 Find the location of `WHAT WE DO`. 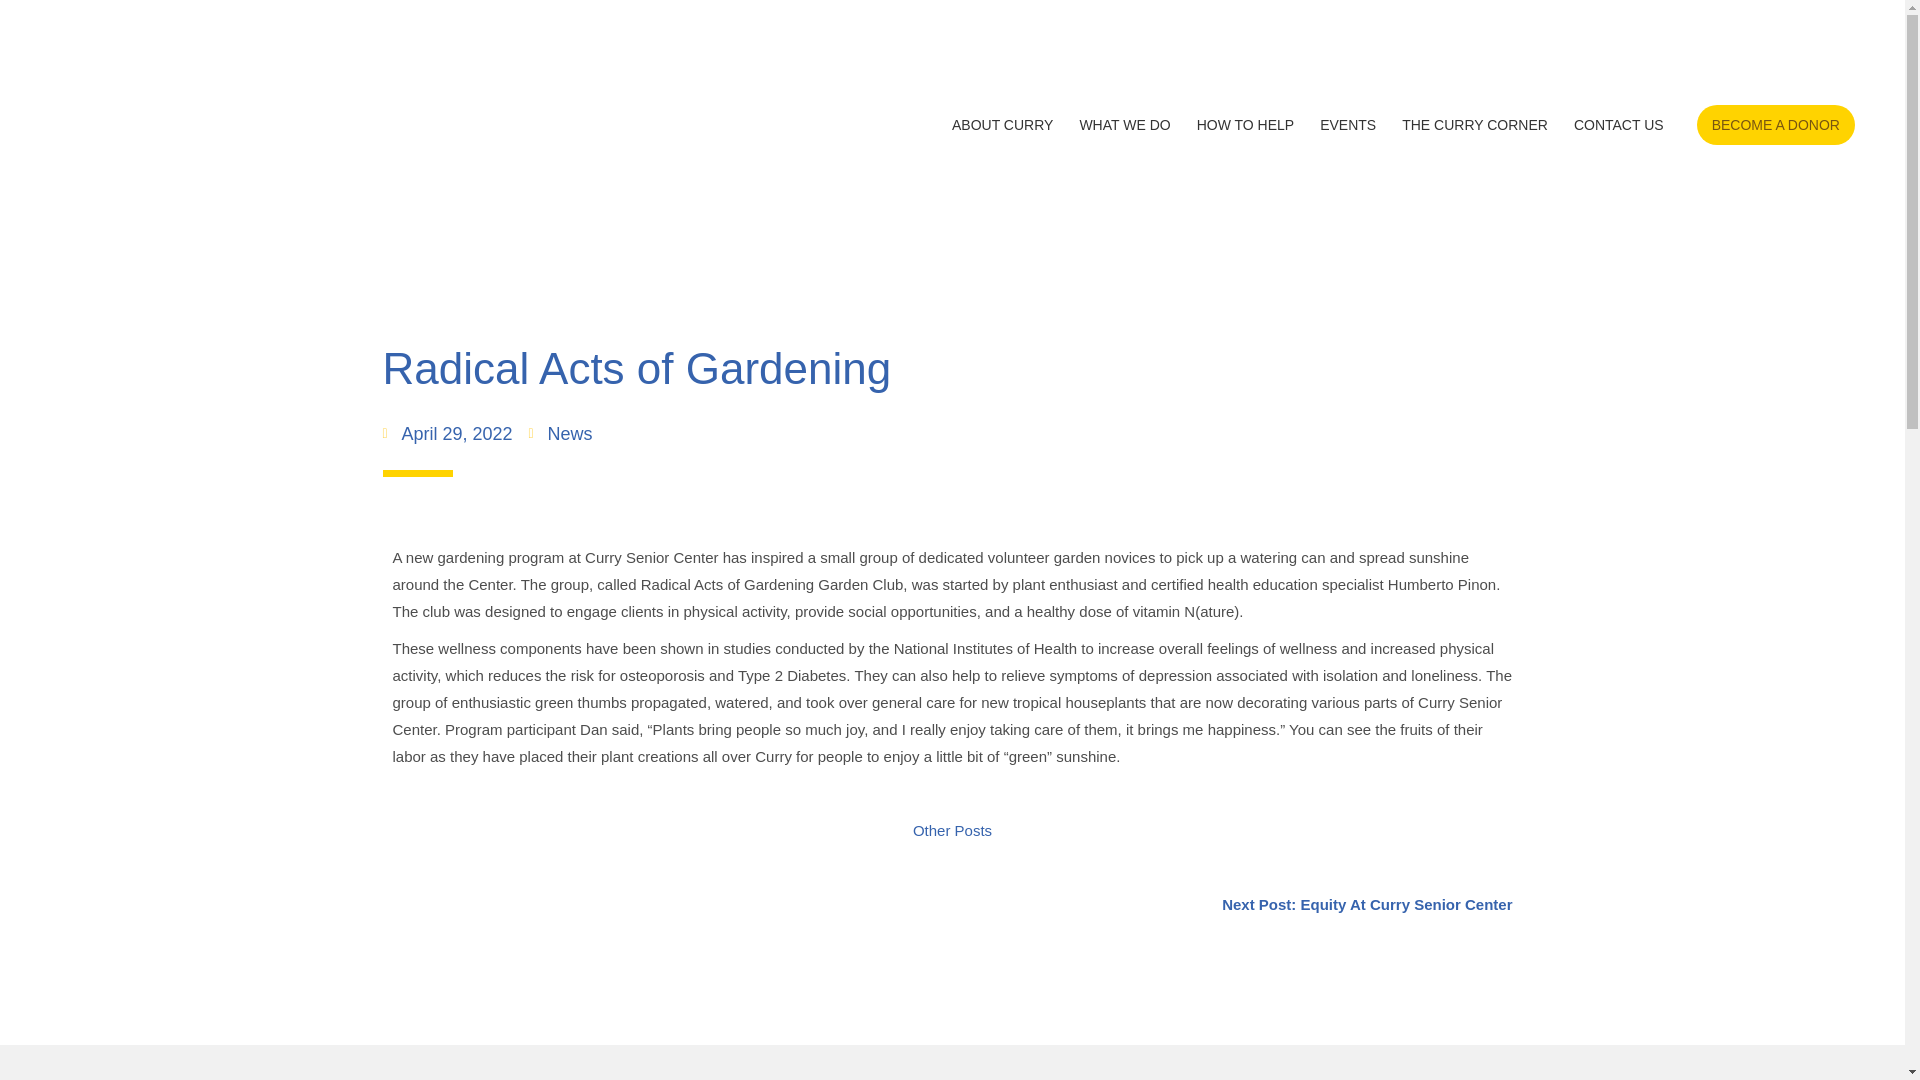

WHAT WE DO is located at coordinates (1124, 124).